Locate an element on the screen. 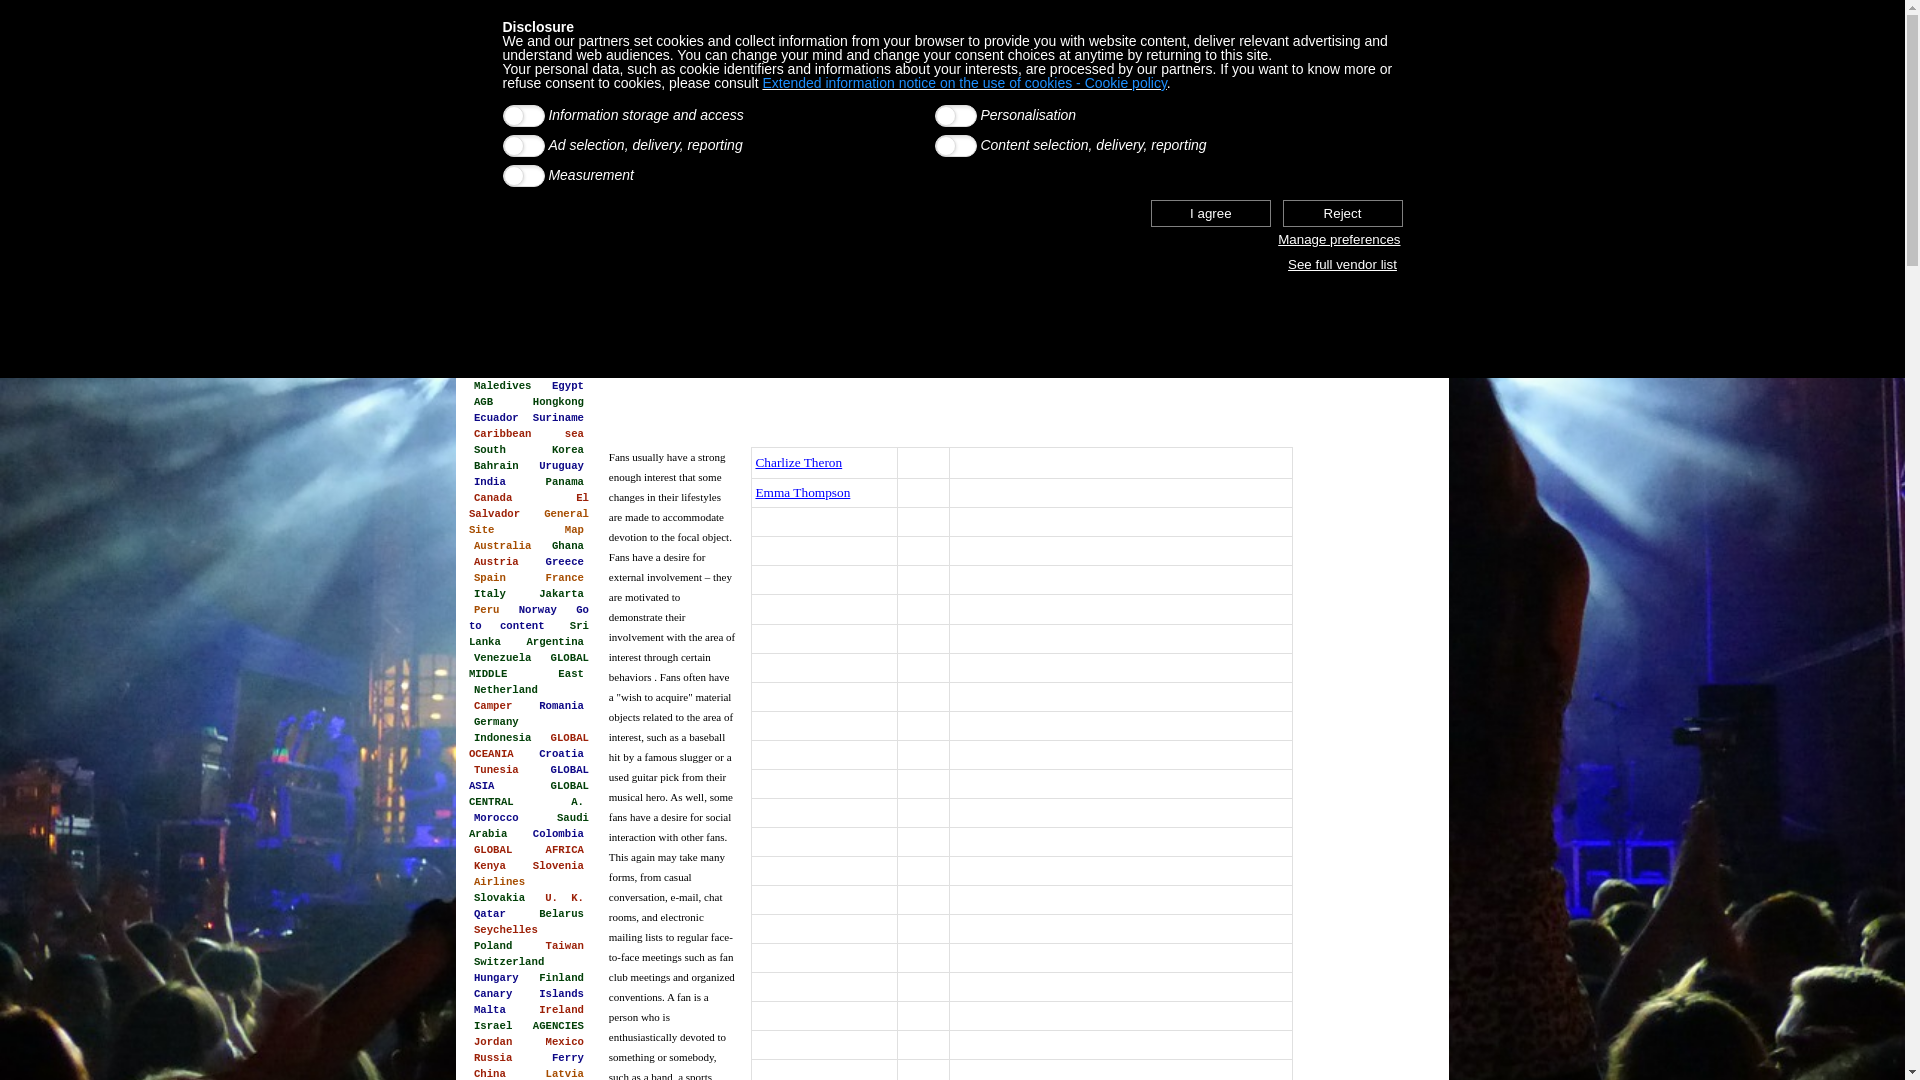 The height and width of the screenshot is (1080, 1920). Ecuador is located at coordinates (496, 418).